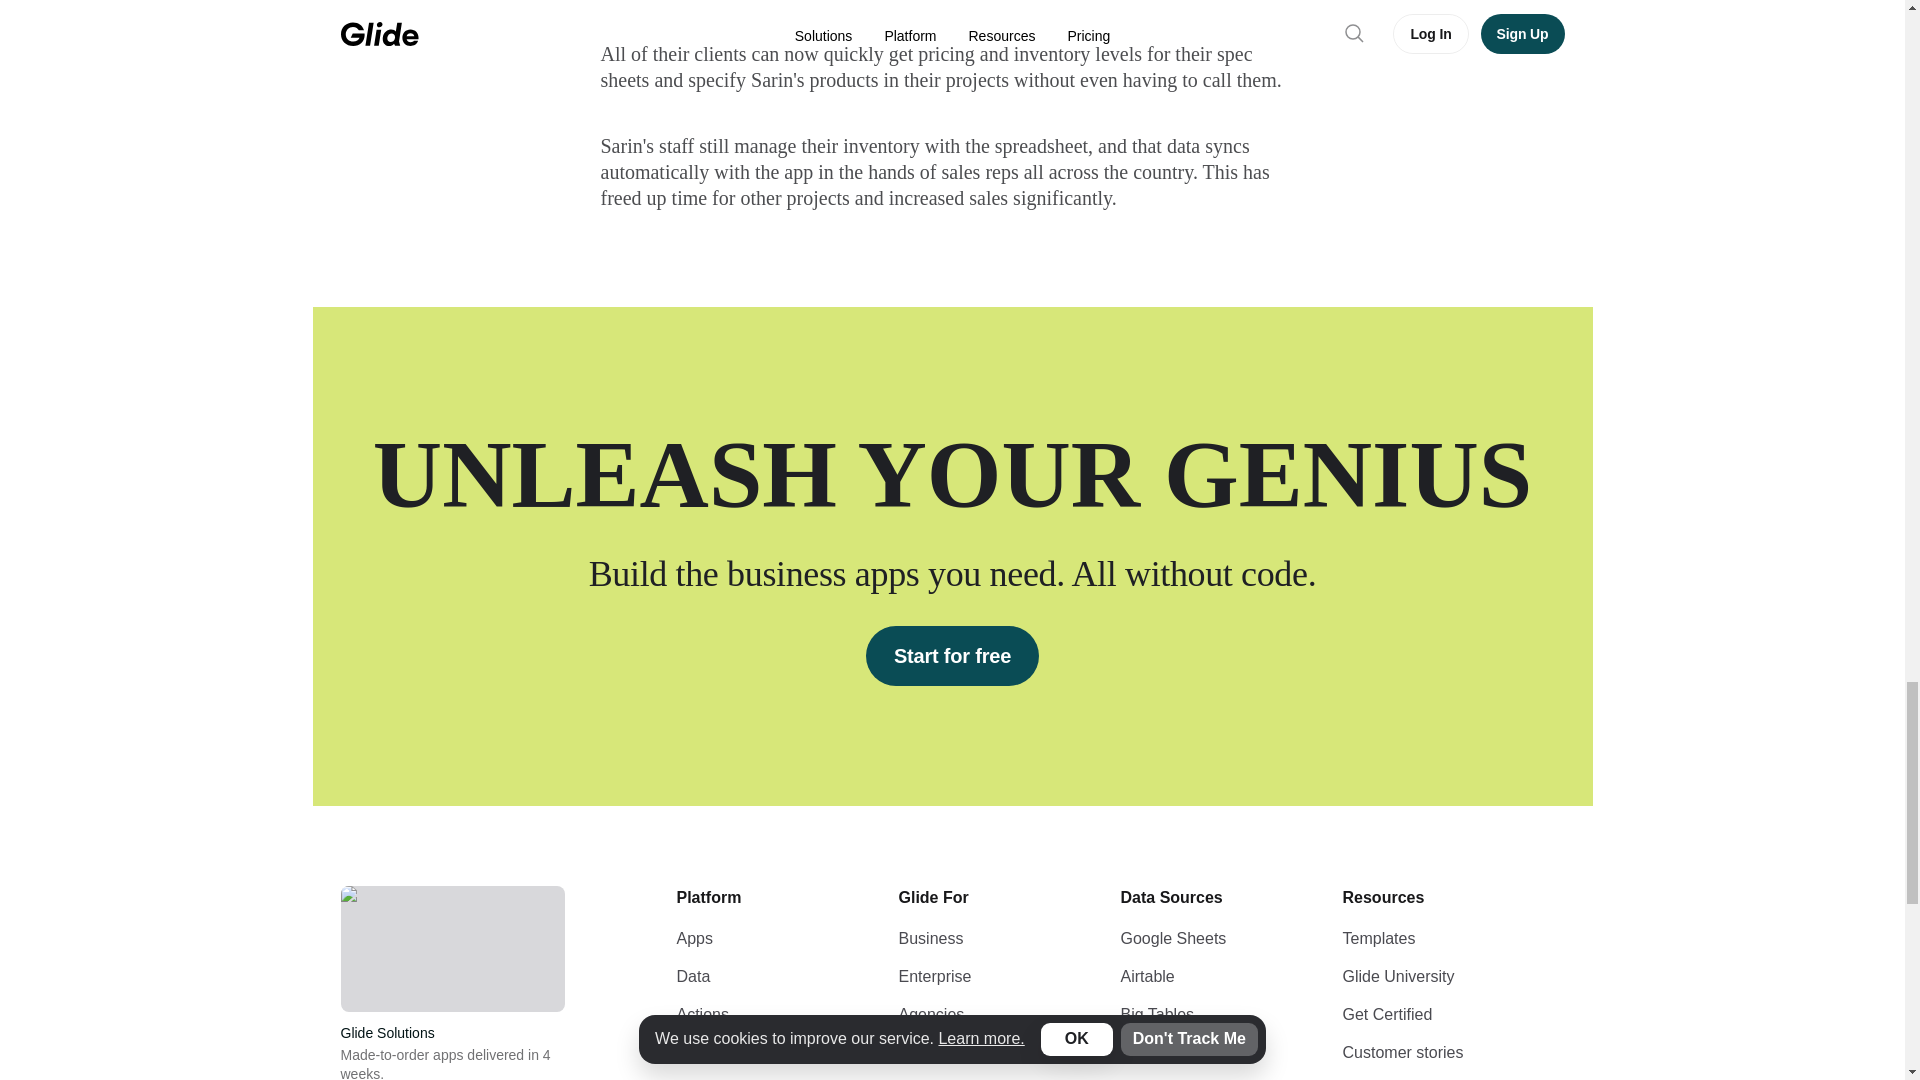 Image resolution: width=1920 pixels, height=1080 pixels. I want to click on Data, so click(692, 976).